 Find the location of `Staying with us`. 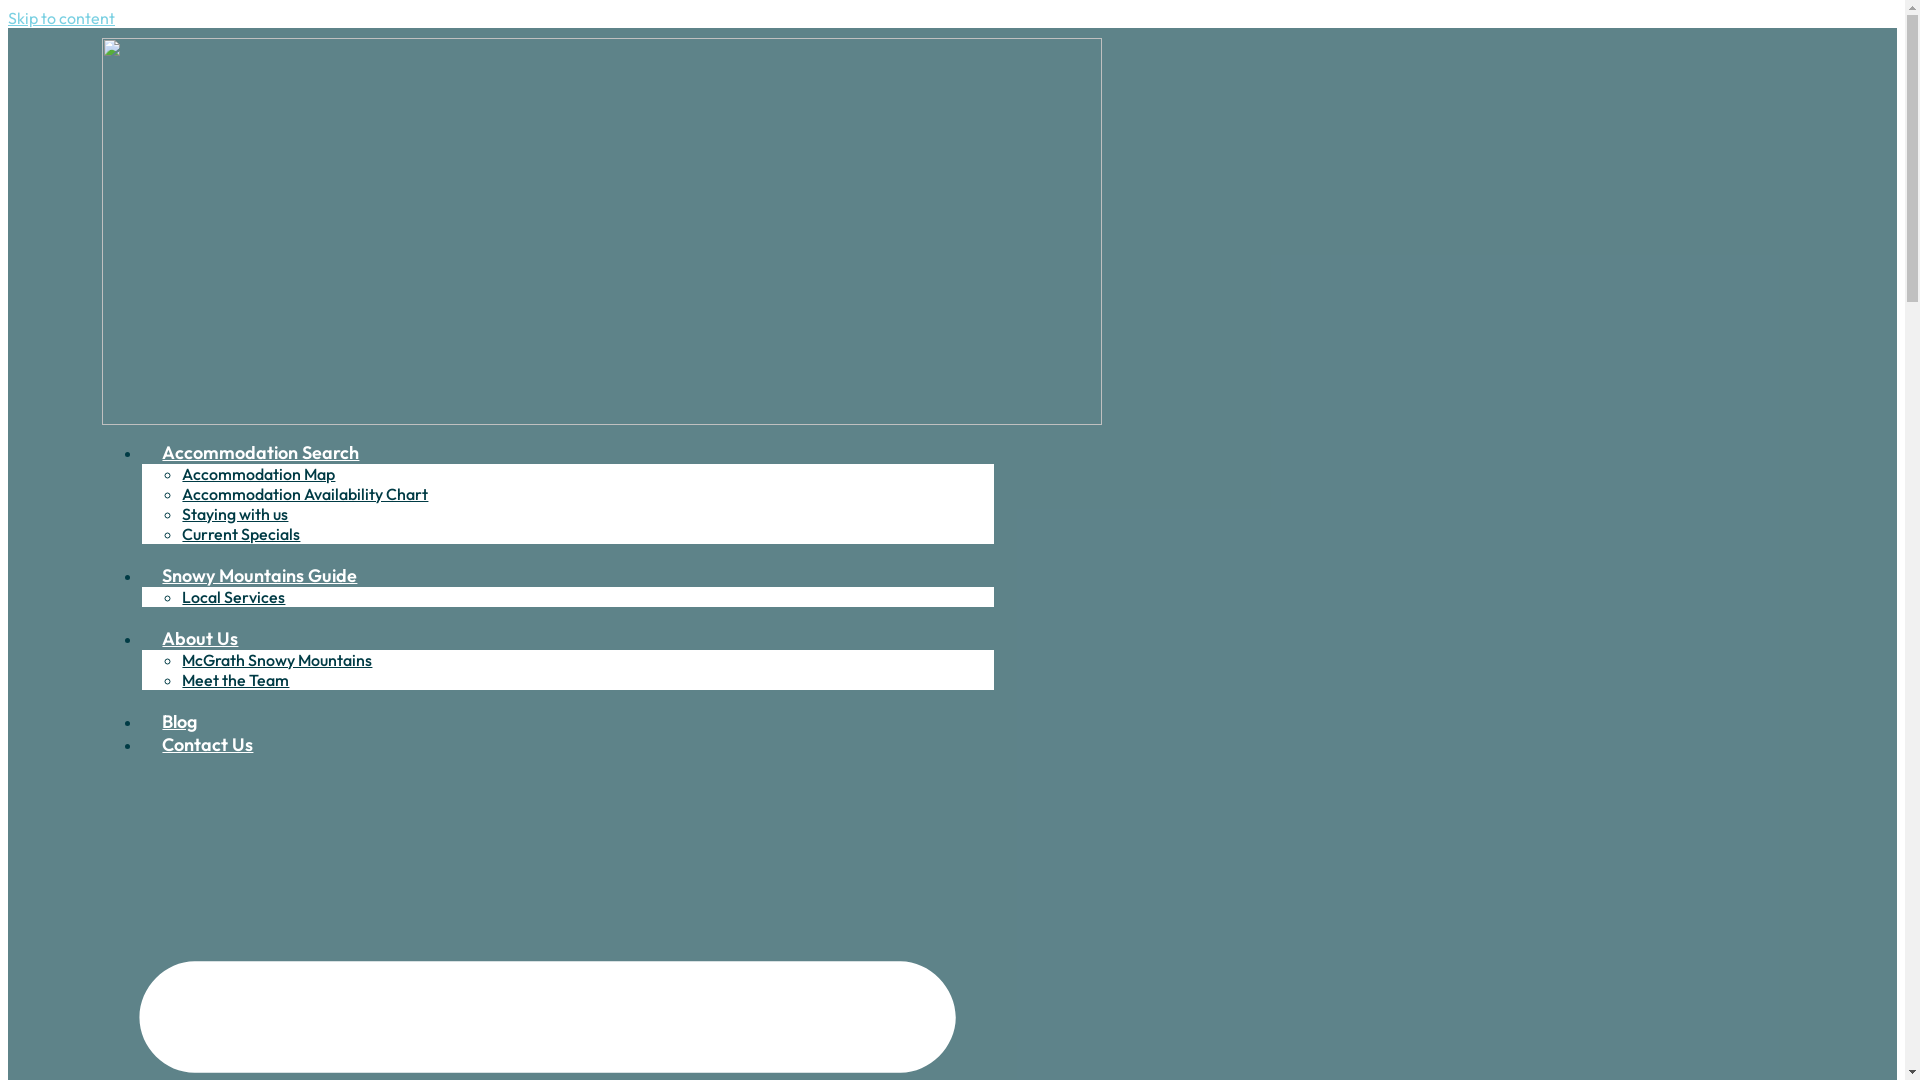

Staying with us is located at coordinates (235, 514).